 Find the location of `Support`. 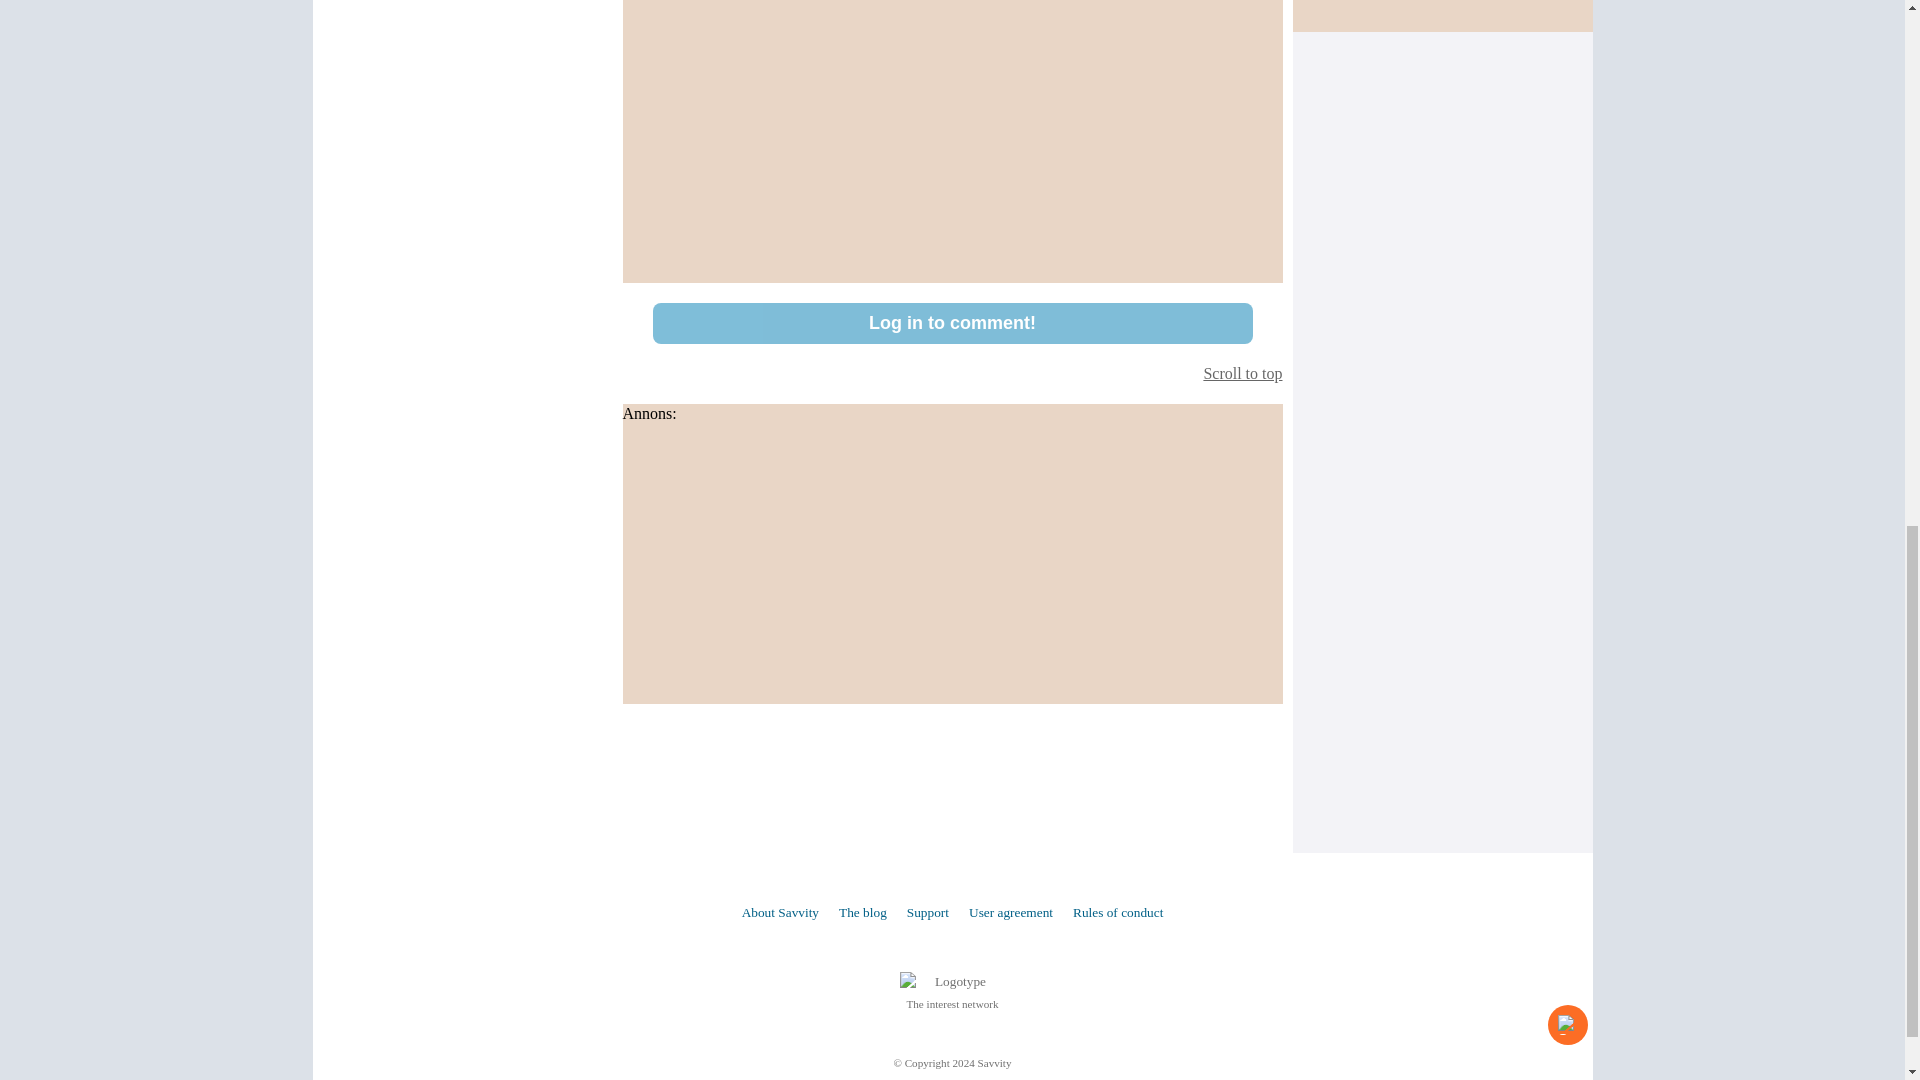

Support is located at coordinates (927, 912).